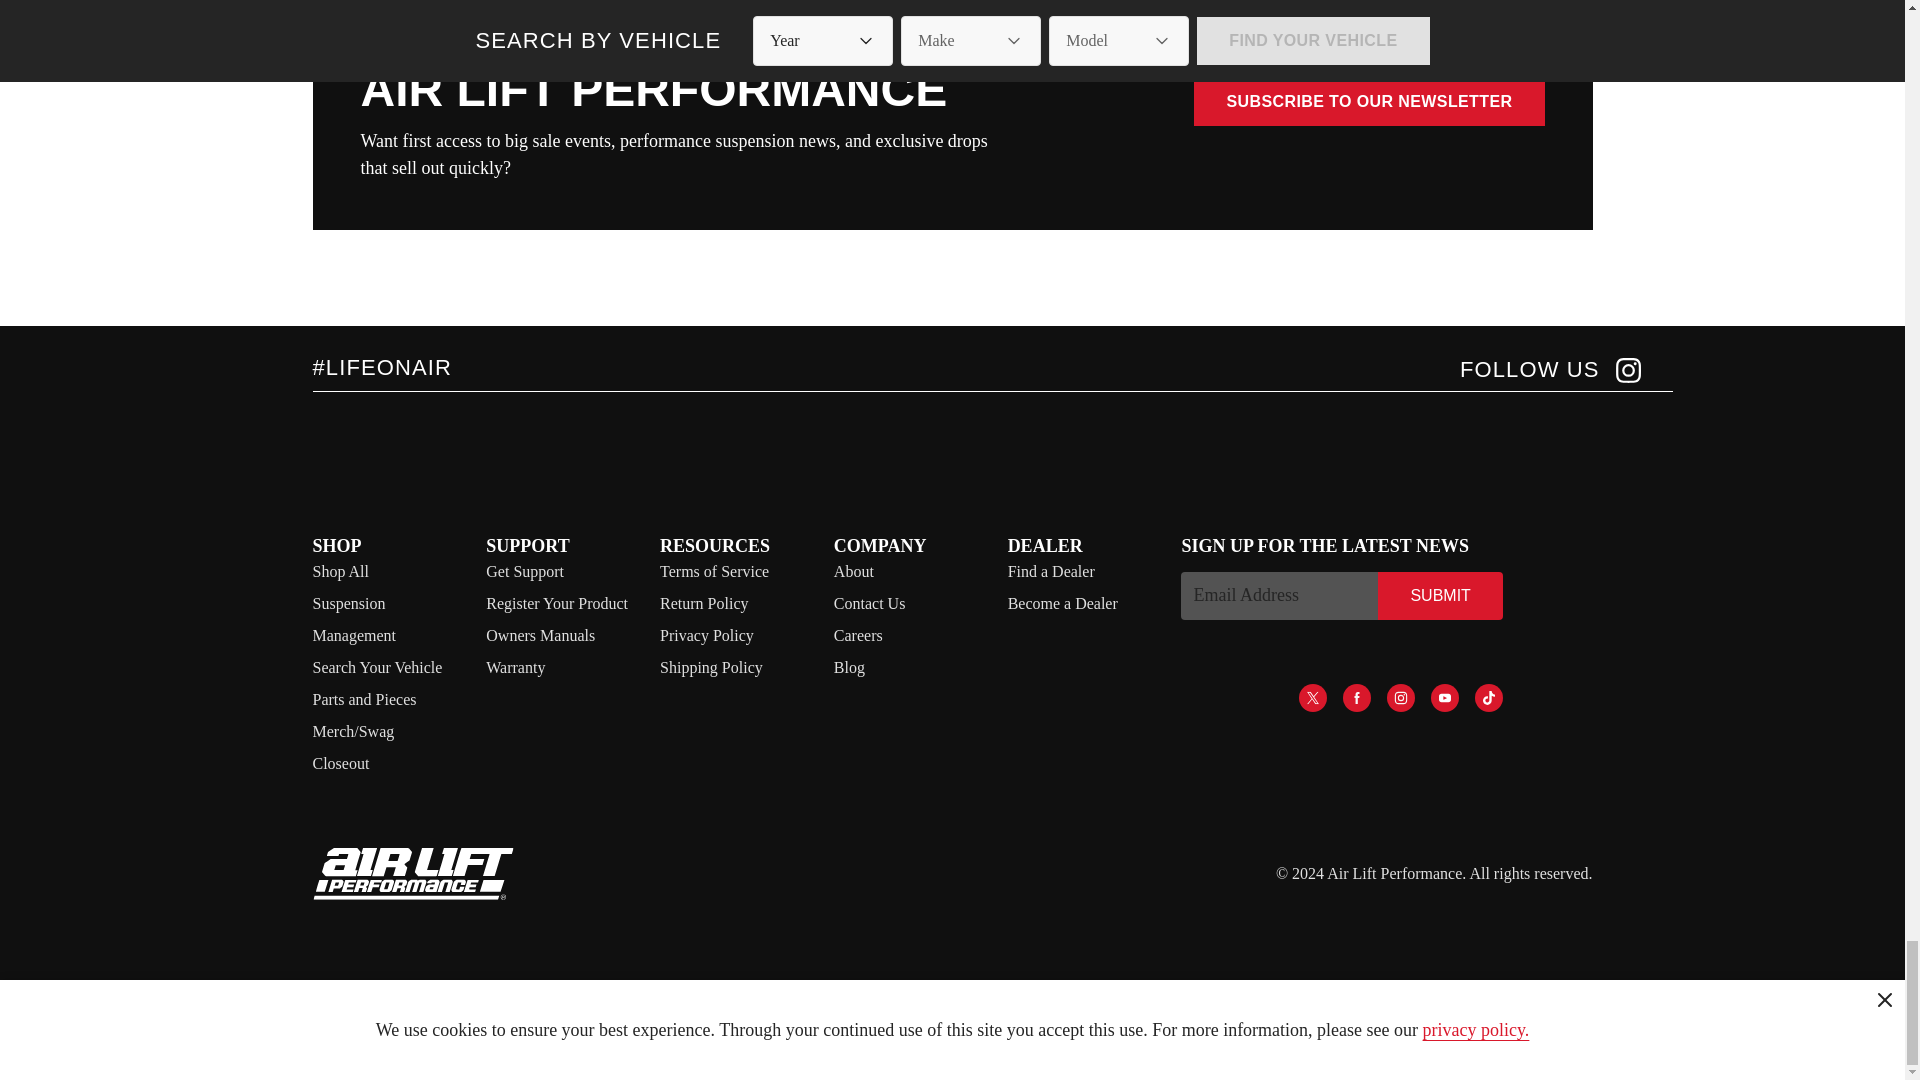 This screenshot has height=1080, width=1920. I want to click on SUBSCRIBE TO OUR NEWSLETTER, so click(1368, 102).